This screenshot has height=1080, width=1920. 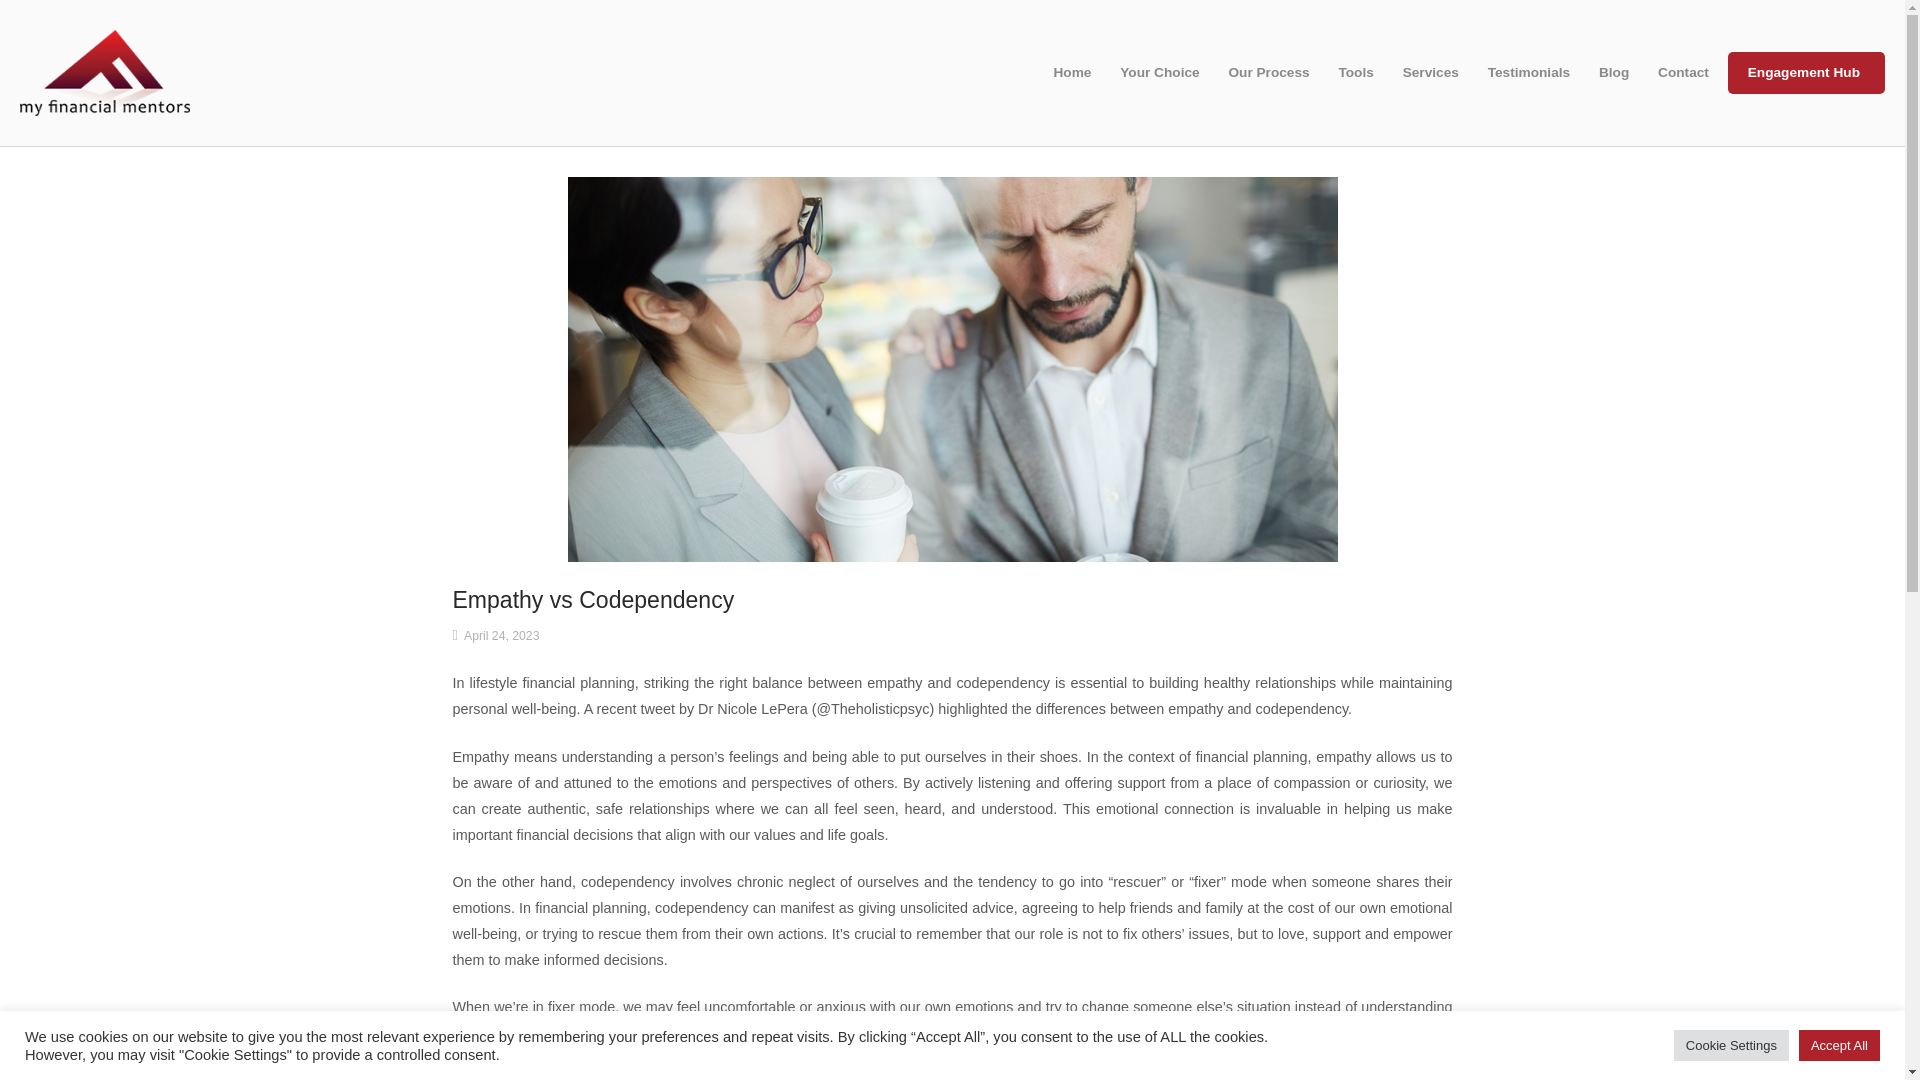 What do you see at coordinates (502, 635) in the screenshot?
I see `April 24, 2023` at bounding box center [502, 635].